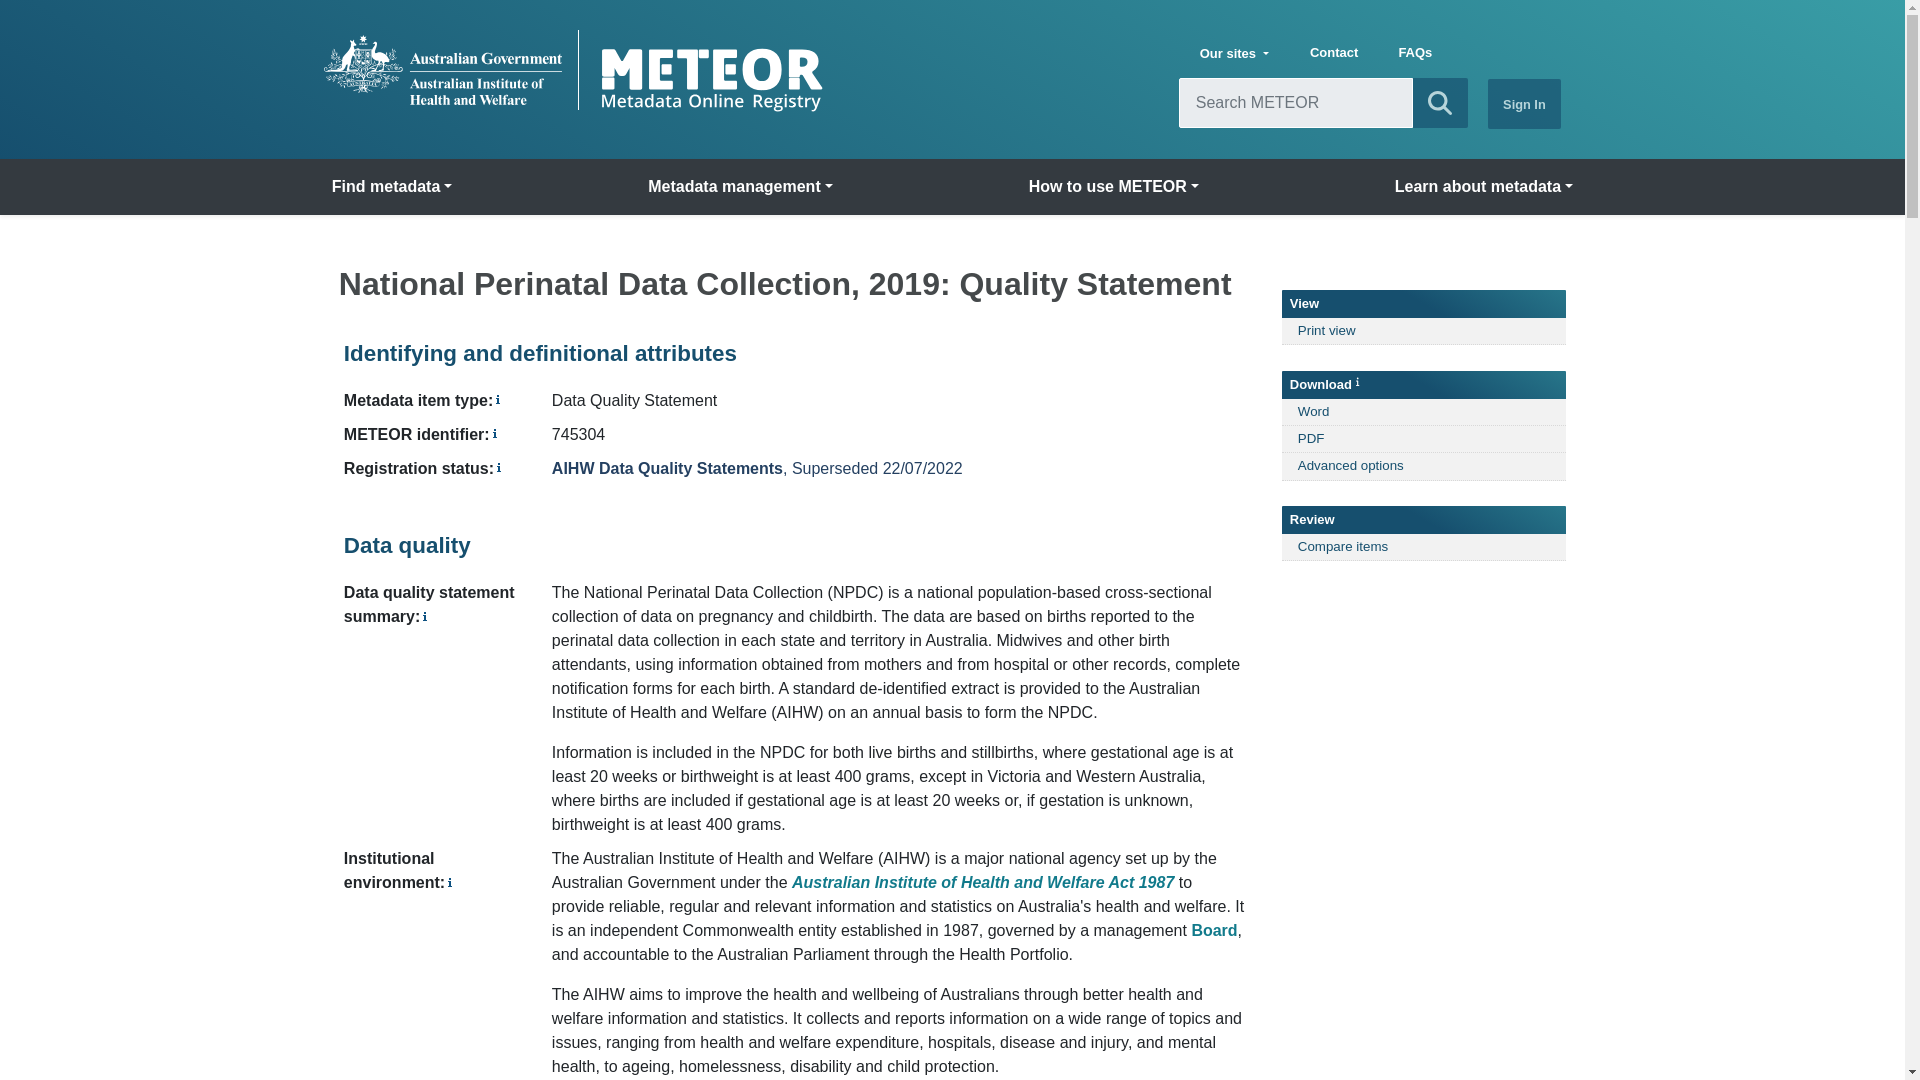 This screenshot has height=1080, width=1920. What do you see at coordinates (392, 187) in the screenshot?
I see `Find metadata` at bounding box center [392, 187].